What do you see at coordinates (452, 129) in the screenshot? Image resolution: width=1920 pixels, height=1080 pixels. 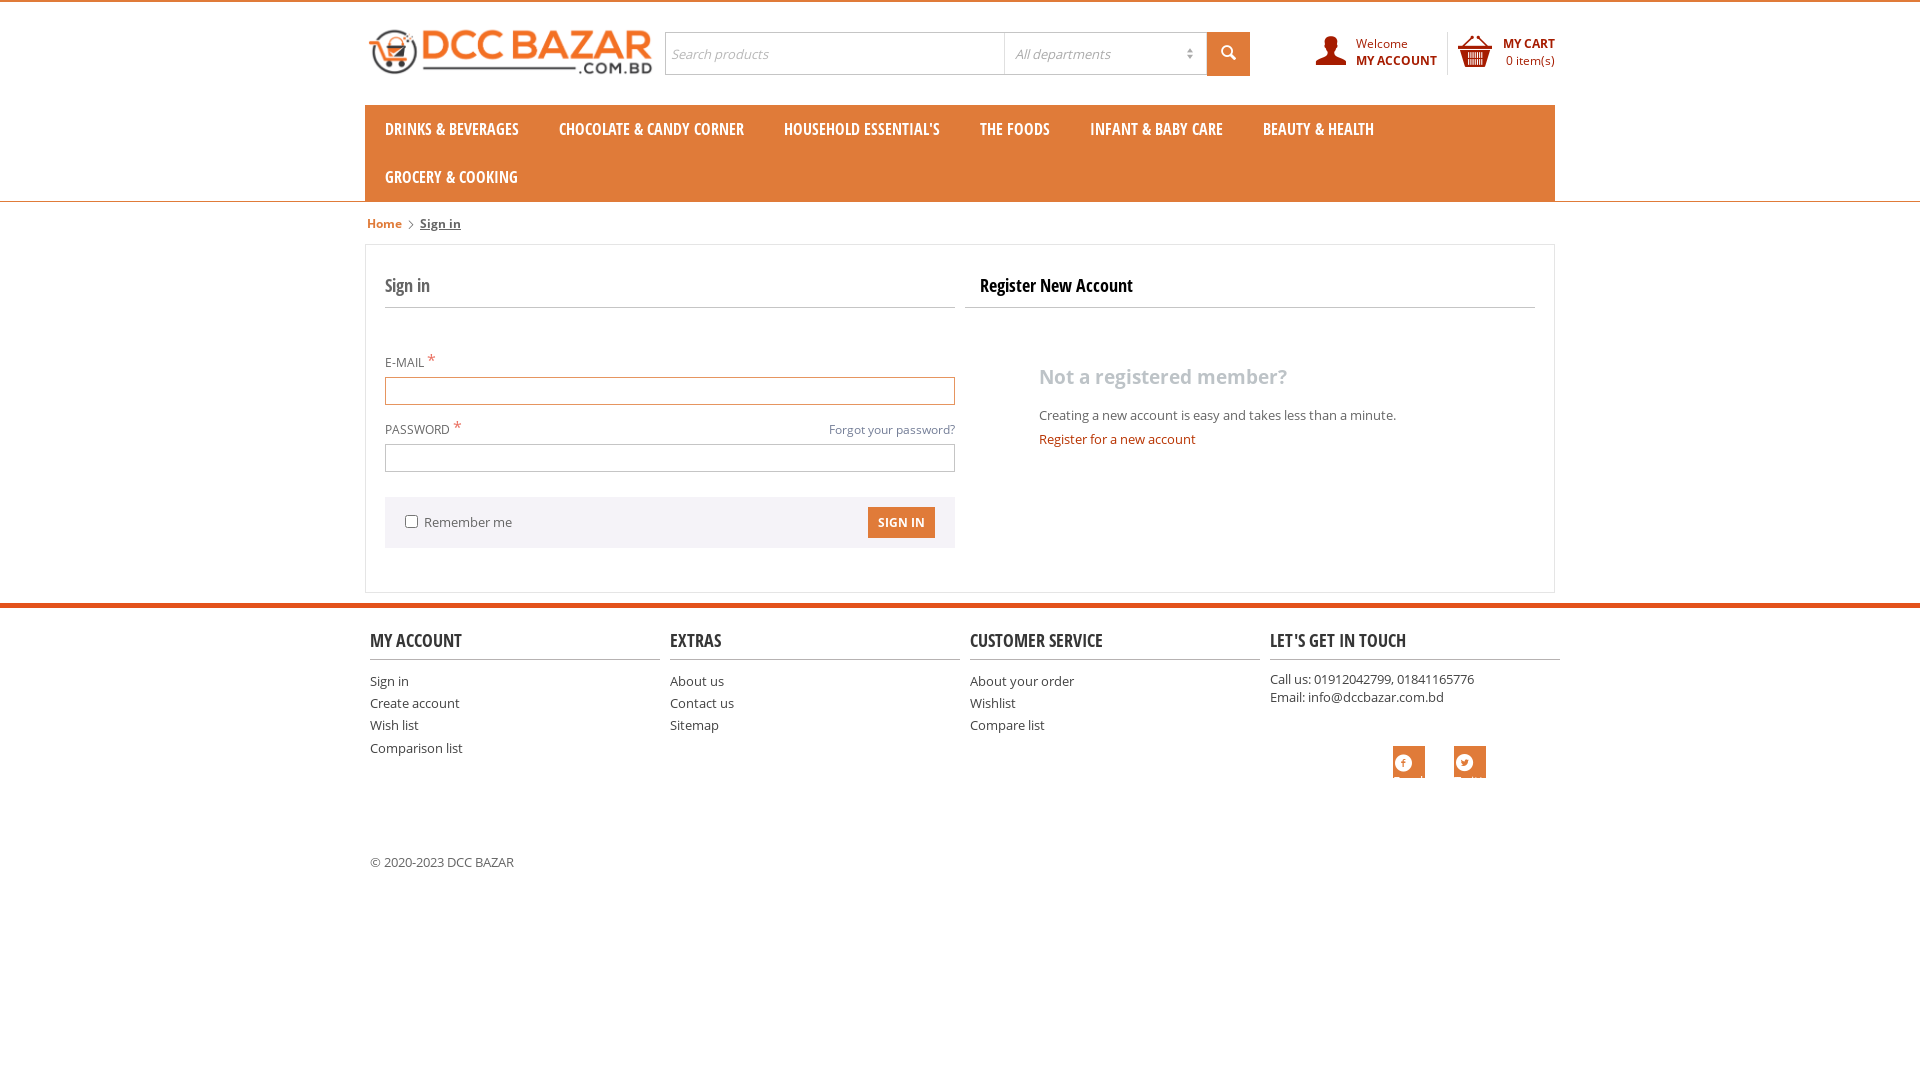 I see `DRINKS & BEVERAGES` at bounding box center [452, 129].